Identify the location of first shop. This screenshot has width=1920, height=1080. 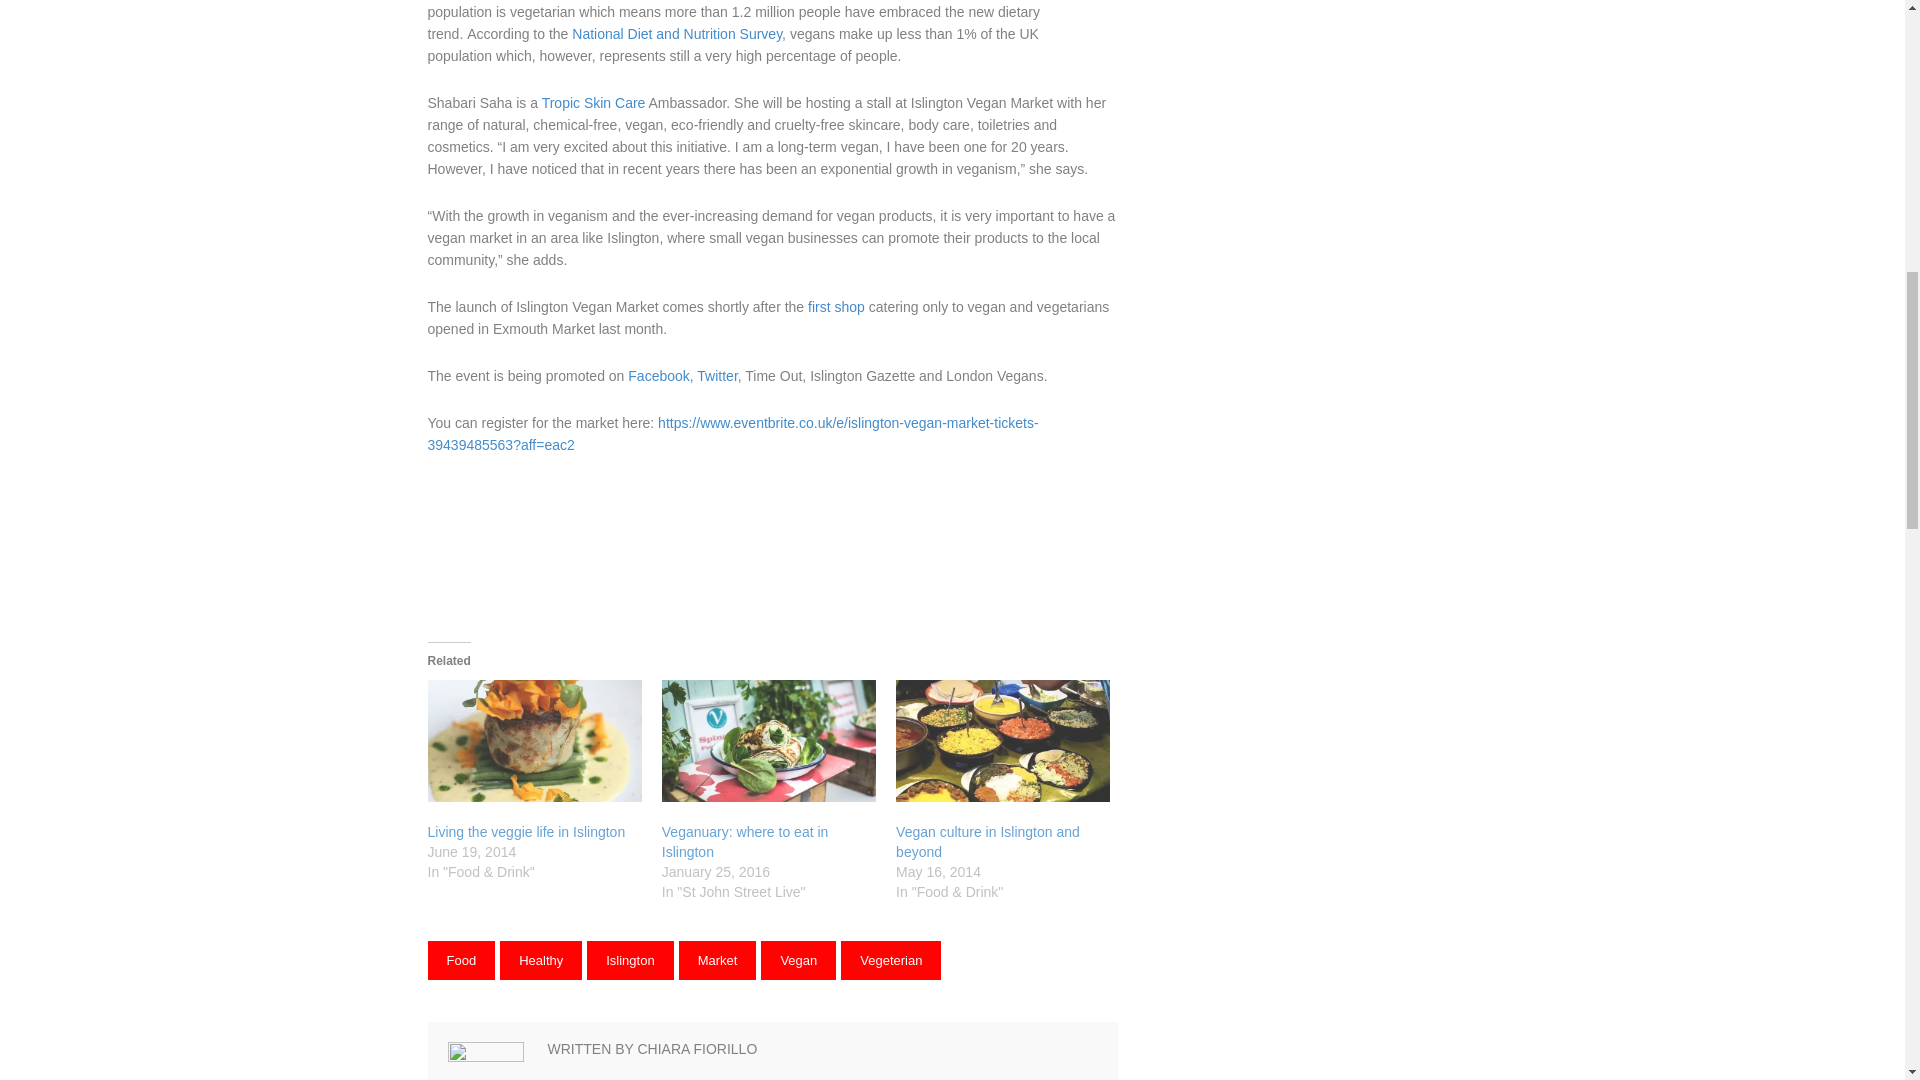
(836, 307).